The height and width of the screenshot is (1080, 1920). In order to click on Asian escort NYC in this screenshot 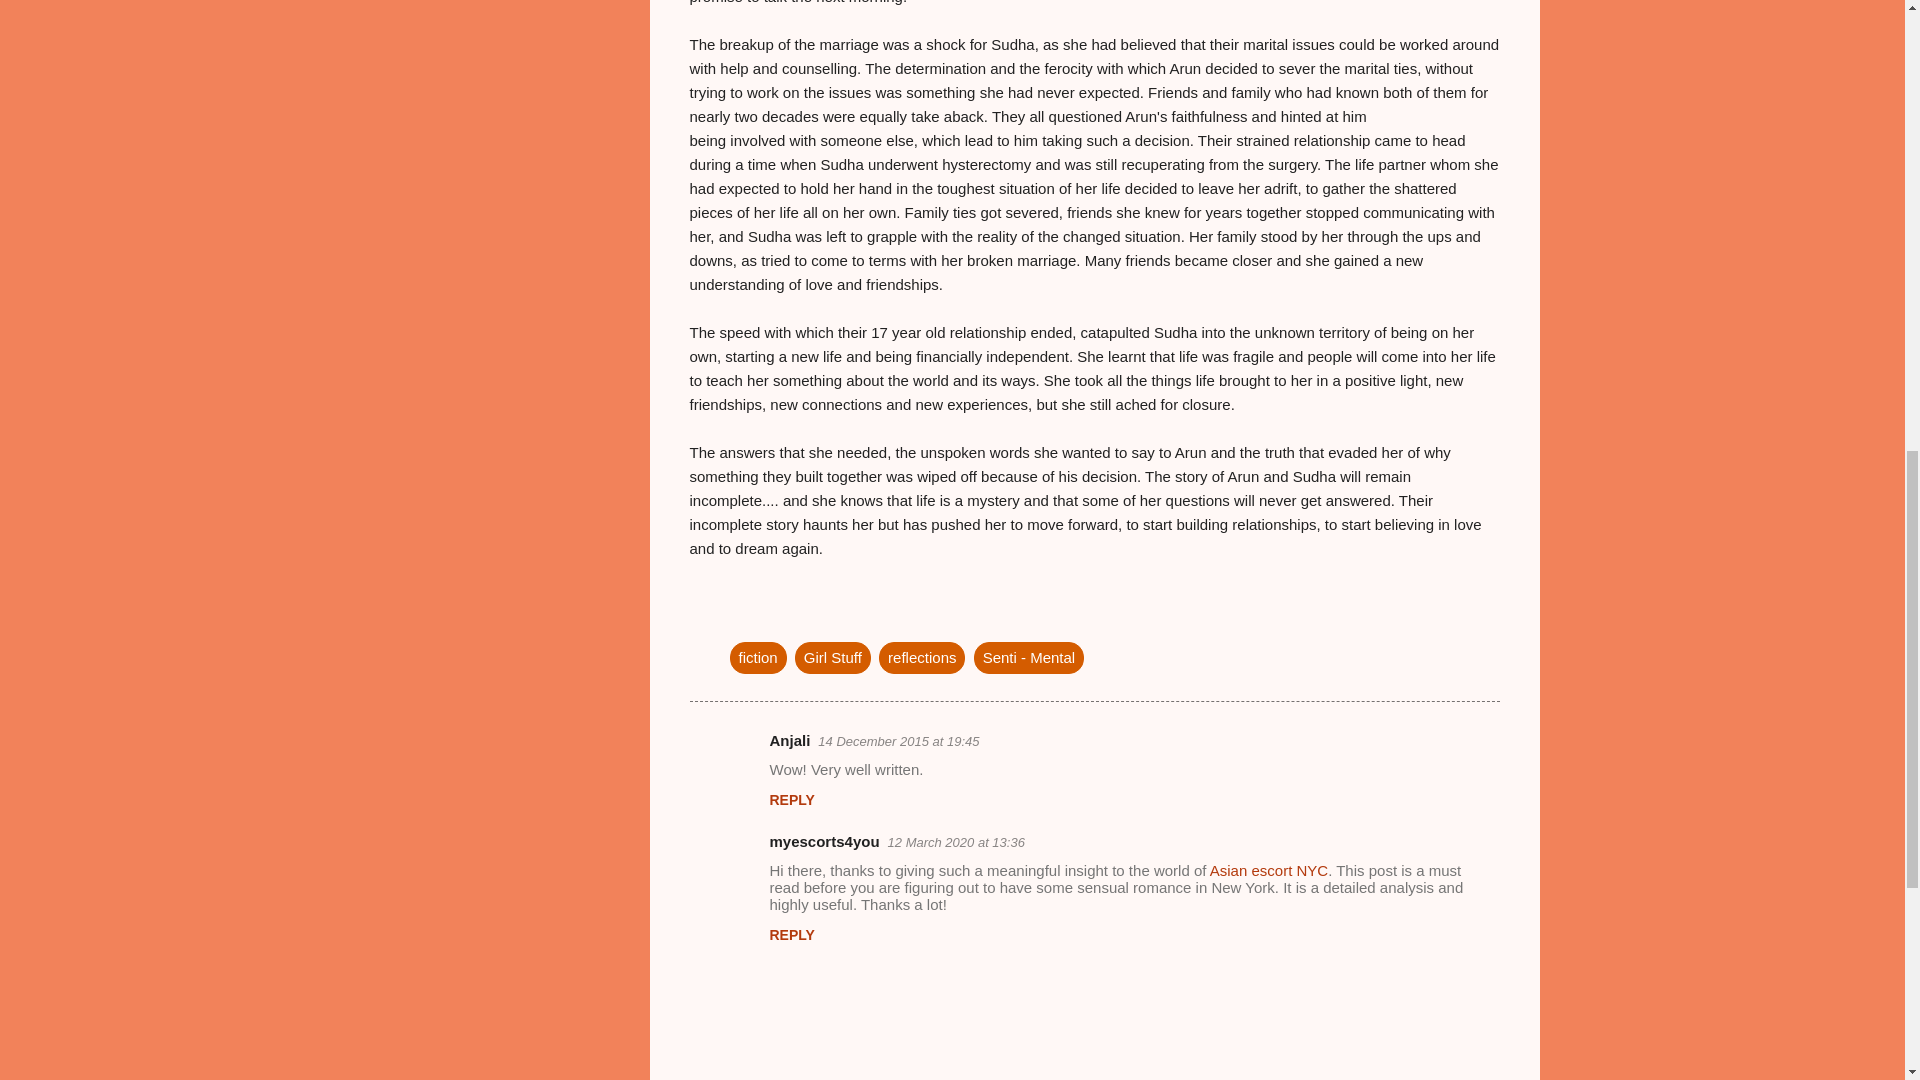, I will do `click(1268, 870)`.